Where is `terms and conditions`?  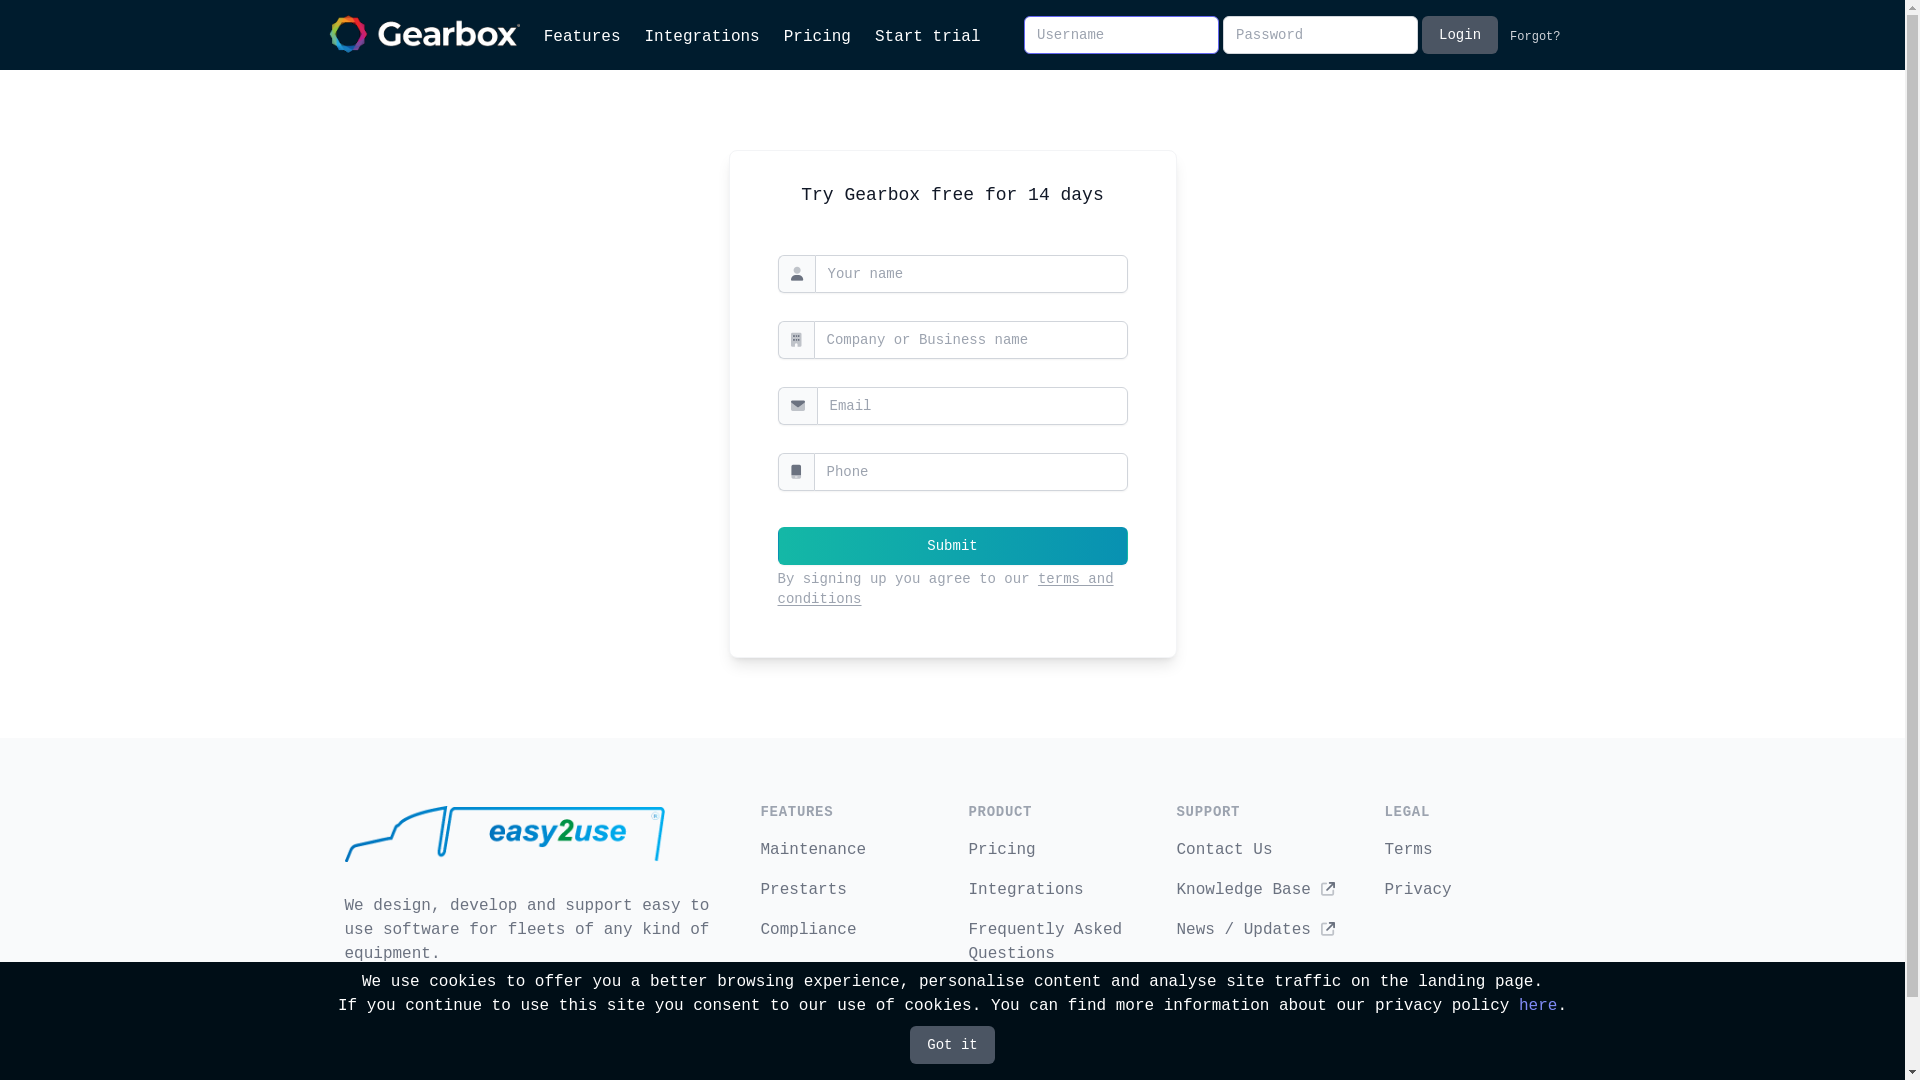
terms and conditions is located at coordinates (946, 589).